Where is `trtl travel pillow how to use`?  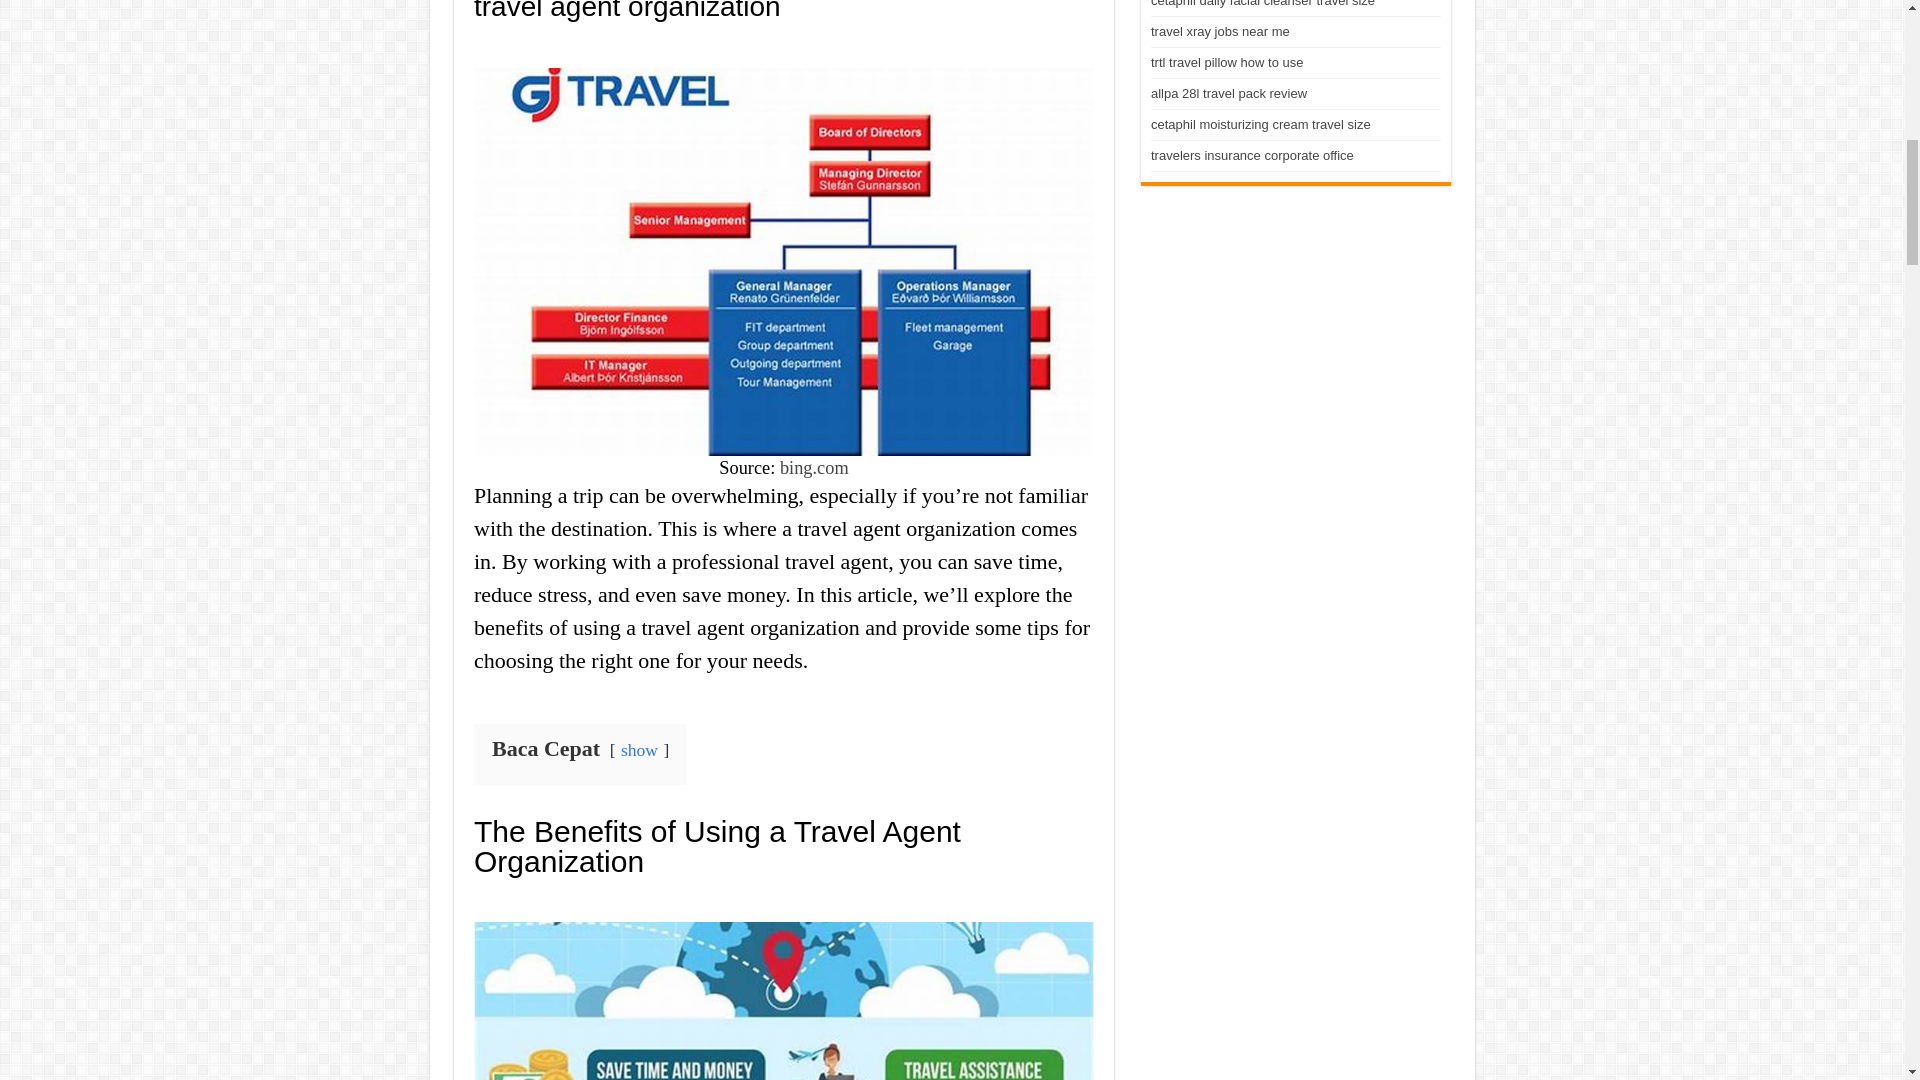
trtl travel pillow how to use is located at coordinates (1226, 62).